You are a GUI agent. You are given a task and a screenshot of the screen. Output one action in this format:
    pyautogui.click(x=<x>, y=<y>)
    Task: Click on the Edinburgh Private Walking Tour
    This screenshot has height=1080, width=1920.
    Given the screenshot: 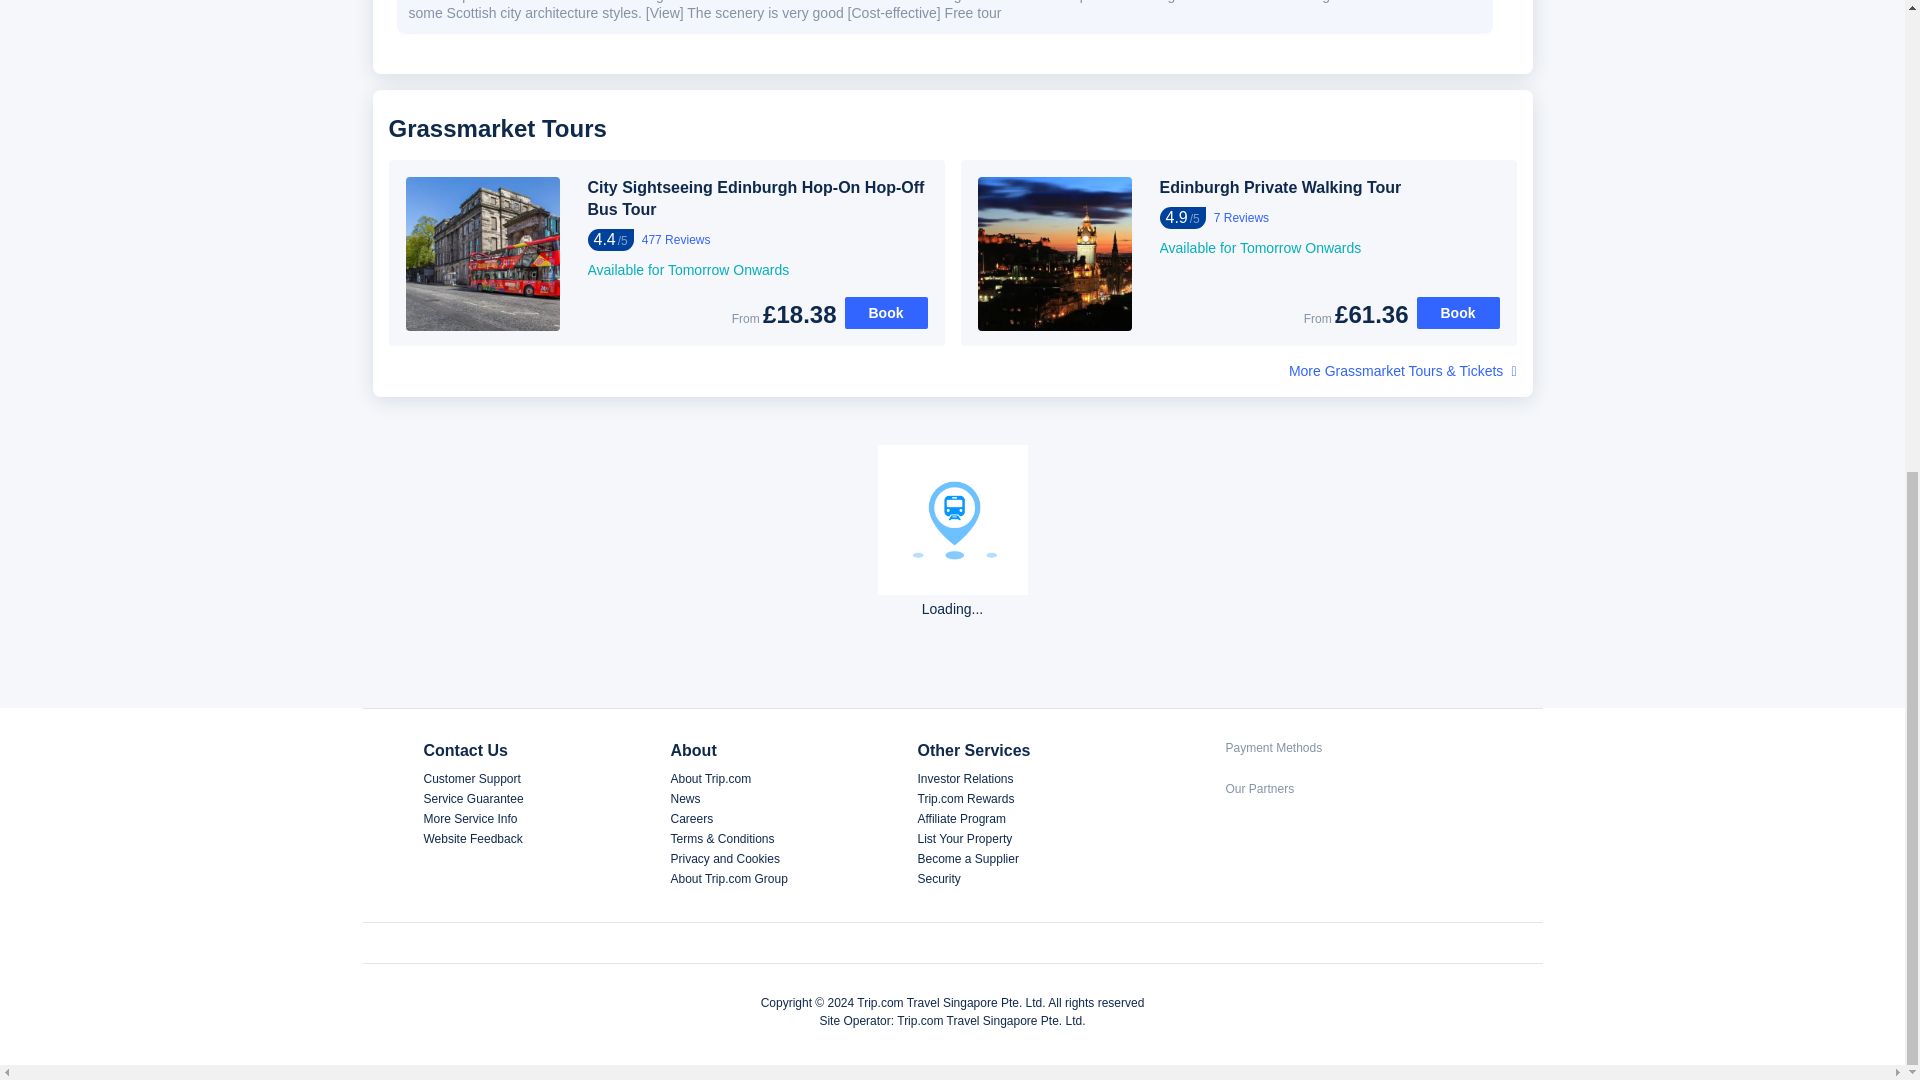 What is the action you would take?
    pyautogui.click(x=1329, y=188)
    